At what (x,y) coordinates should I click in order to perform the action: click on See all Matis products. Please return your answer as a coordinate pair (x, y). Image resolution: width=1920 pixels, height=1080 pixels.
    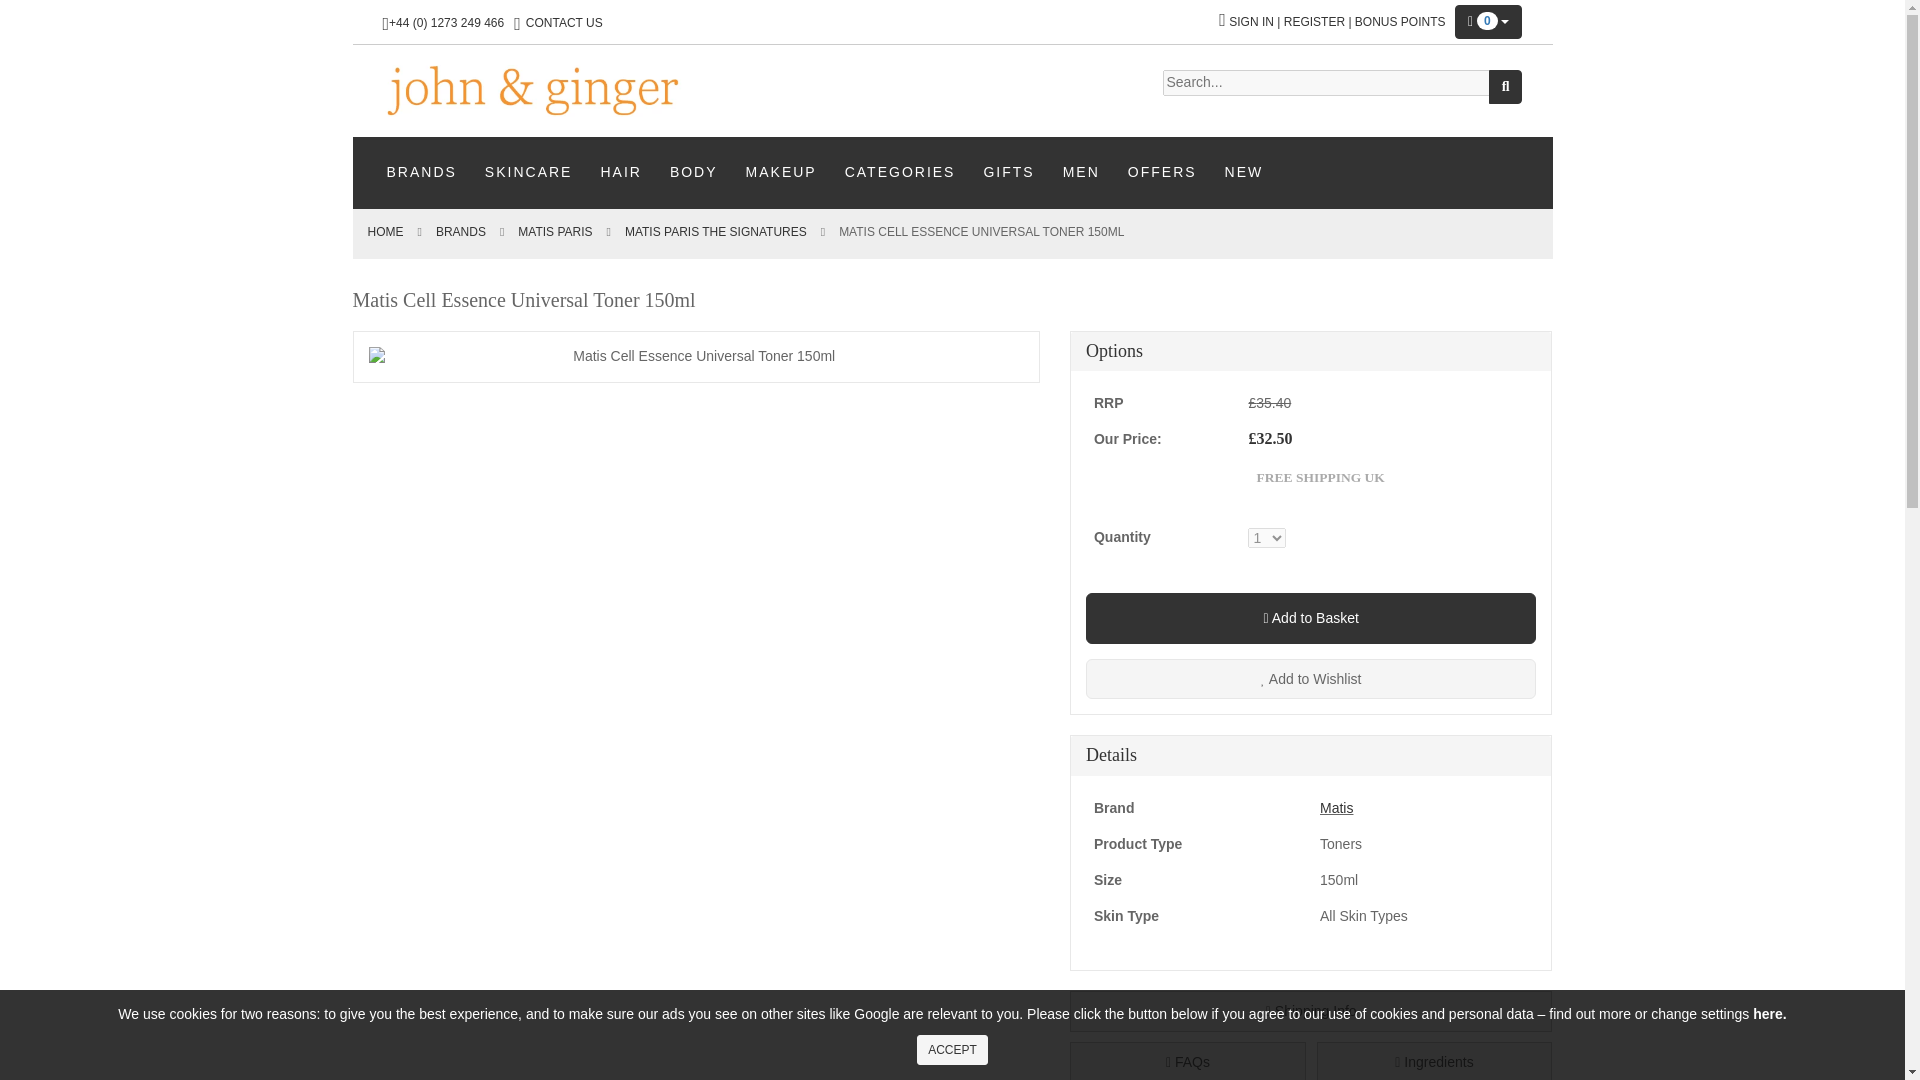
    Looking at the image, I should click on (1336, 808).